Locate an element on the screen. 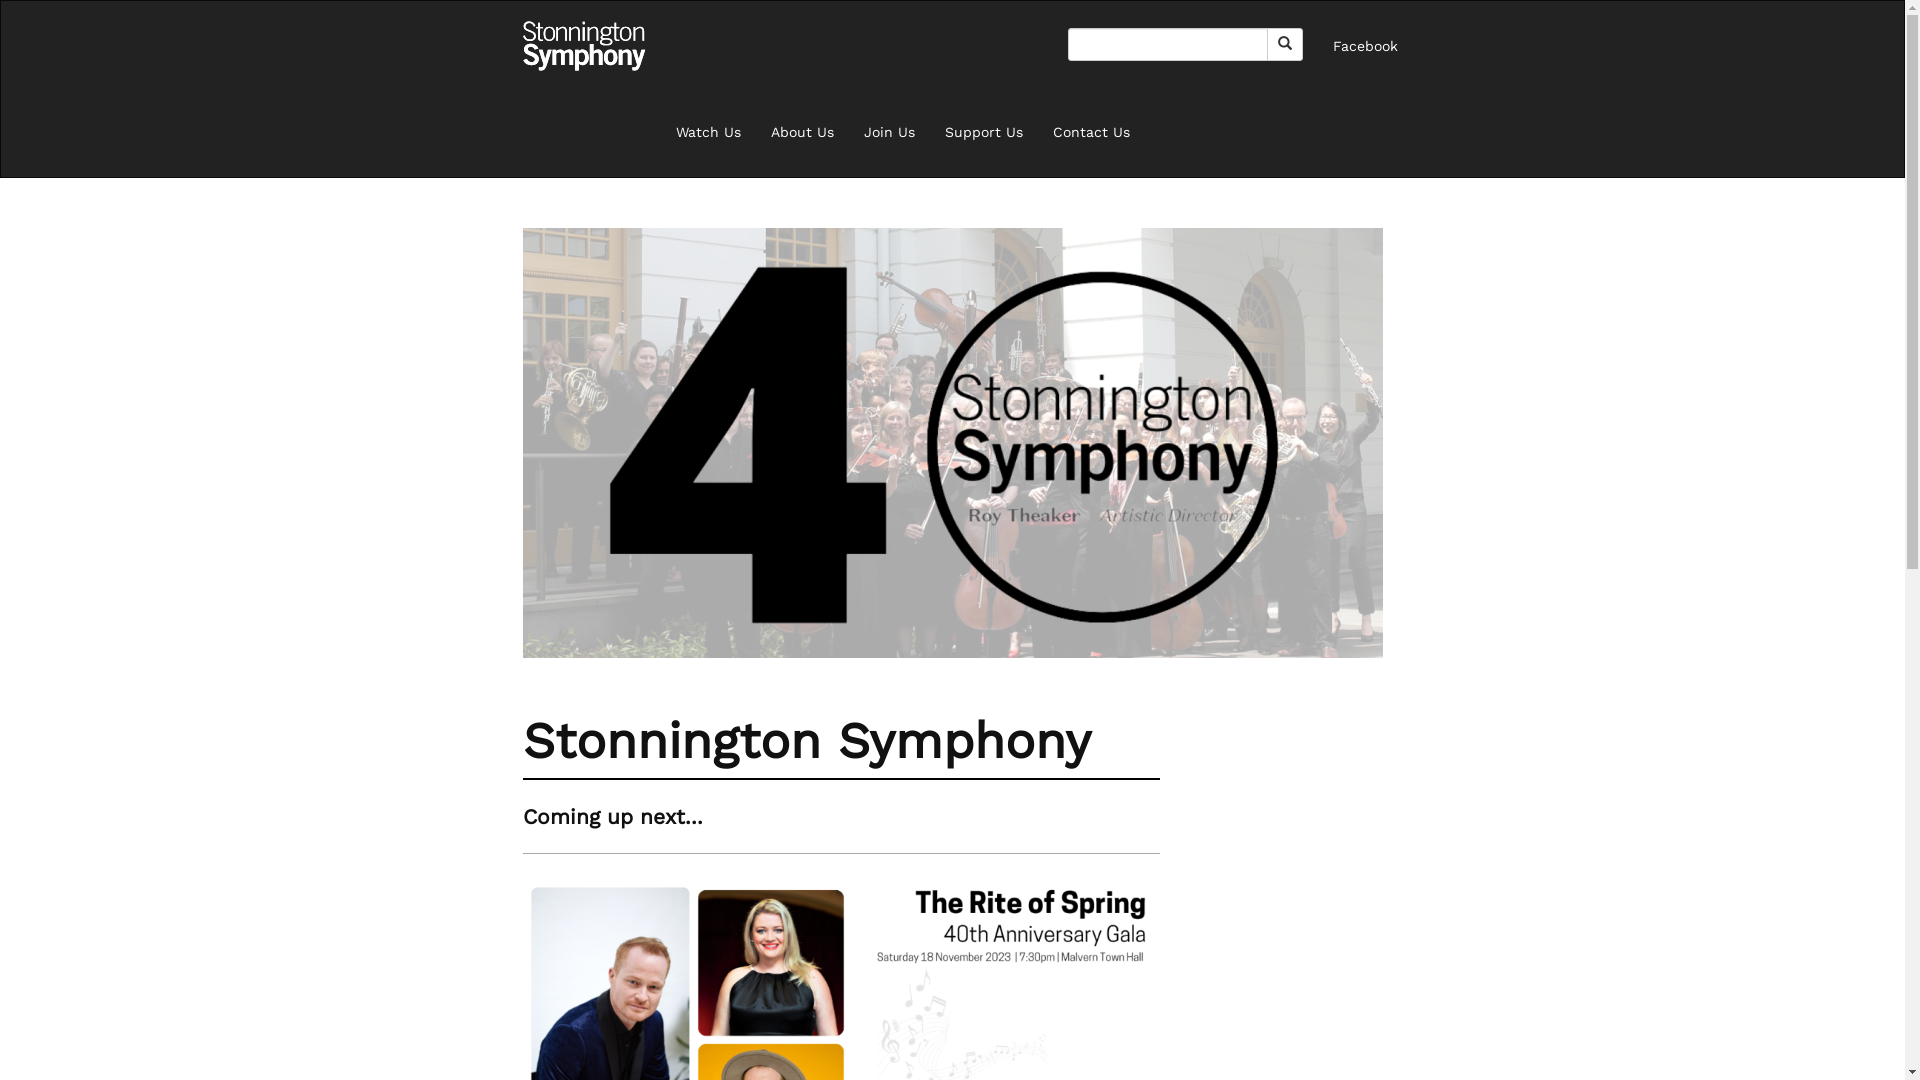 This screenshot has width=1920, height=1080. Support Us is located at coordinates (984, 132).